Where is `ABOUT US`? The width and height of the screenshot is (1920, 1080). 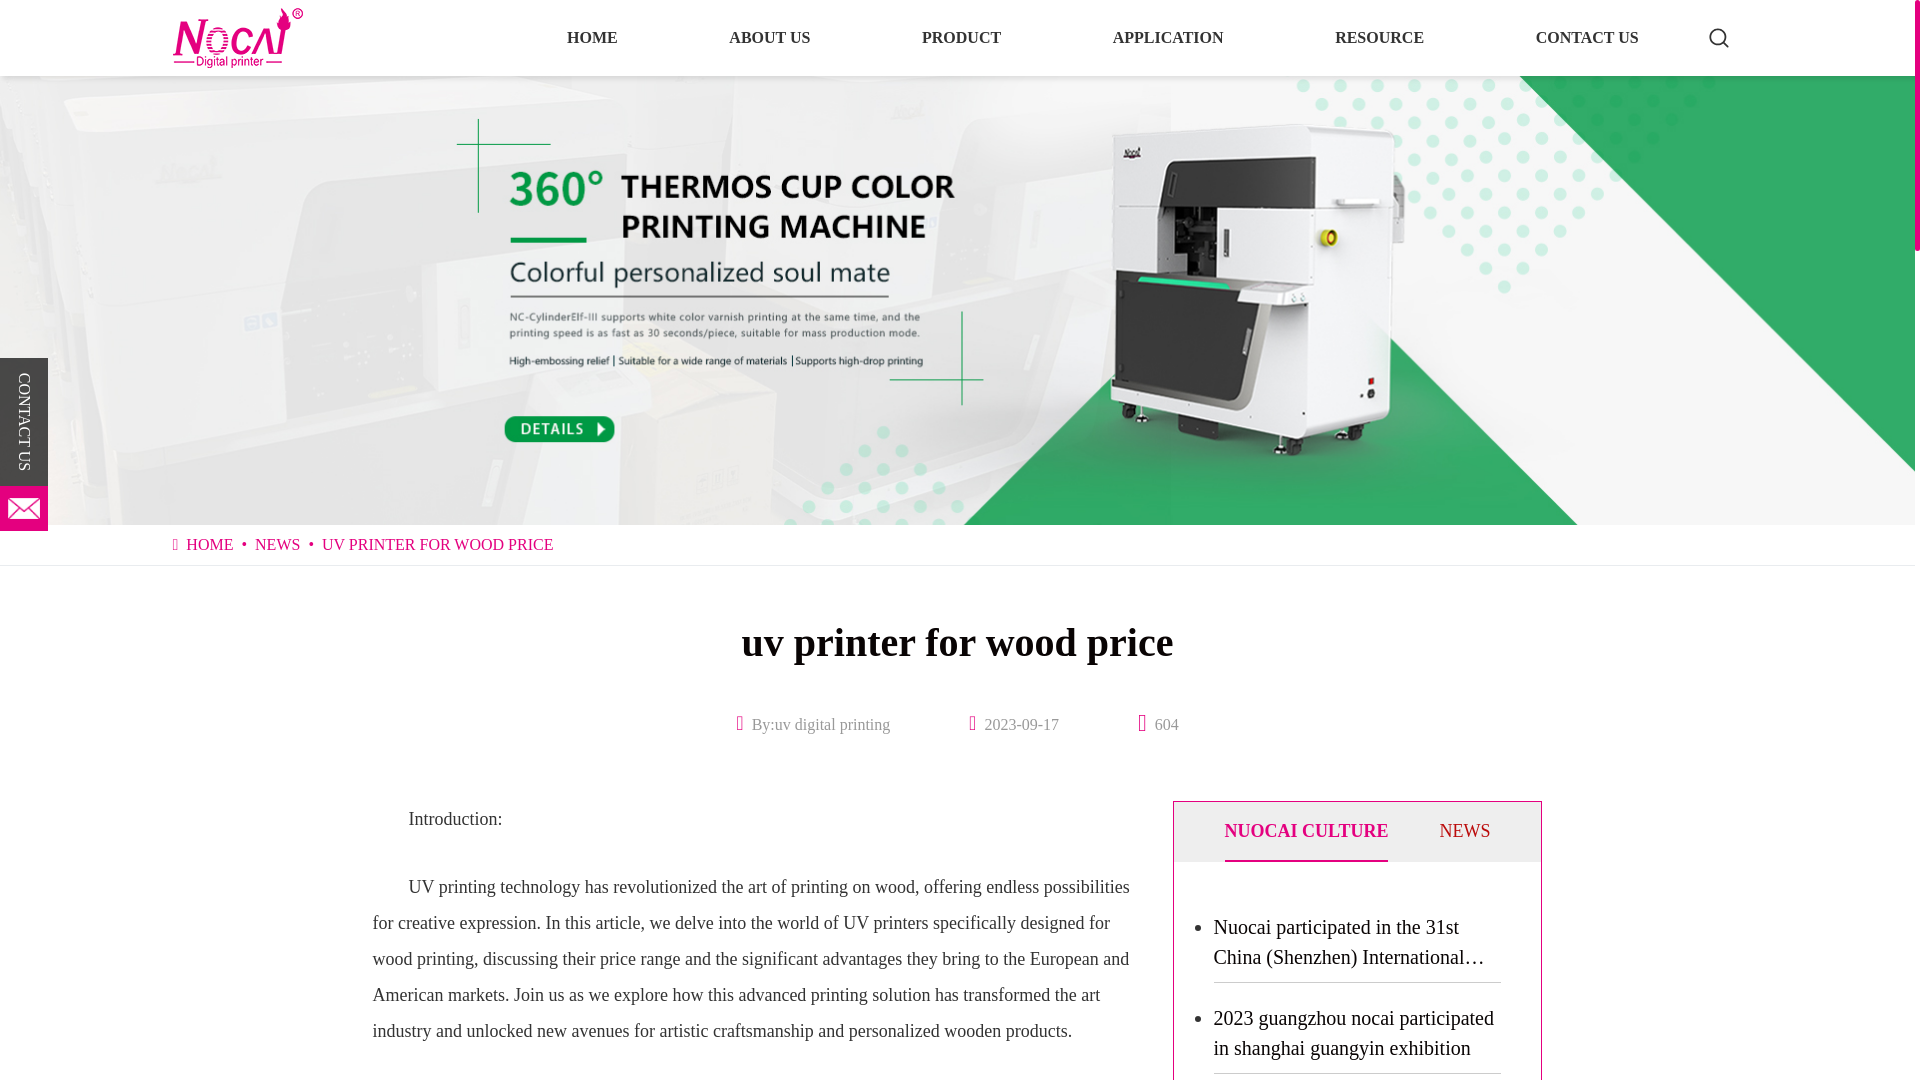
ABOUT US is located at coordinates (768, 38).